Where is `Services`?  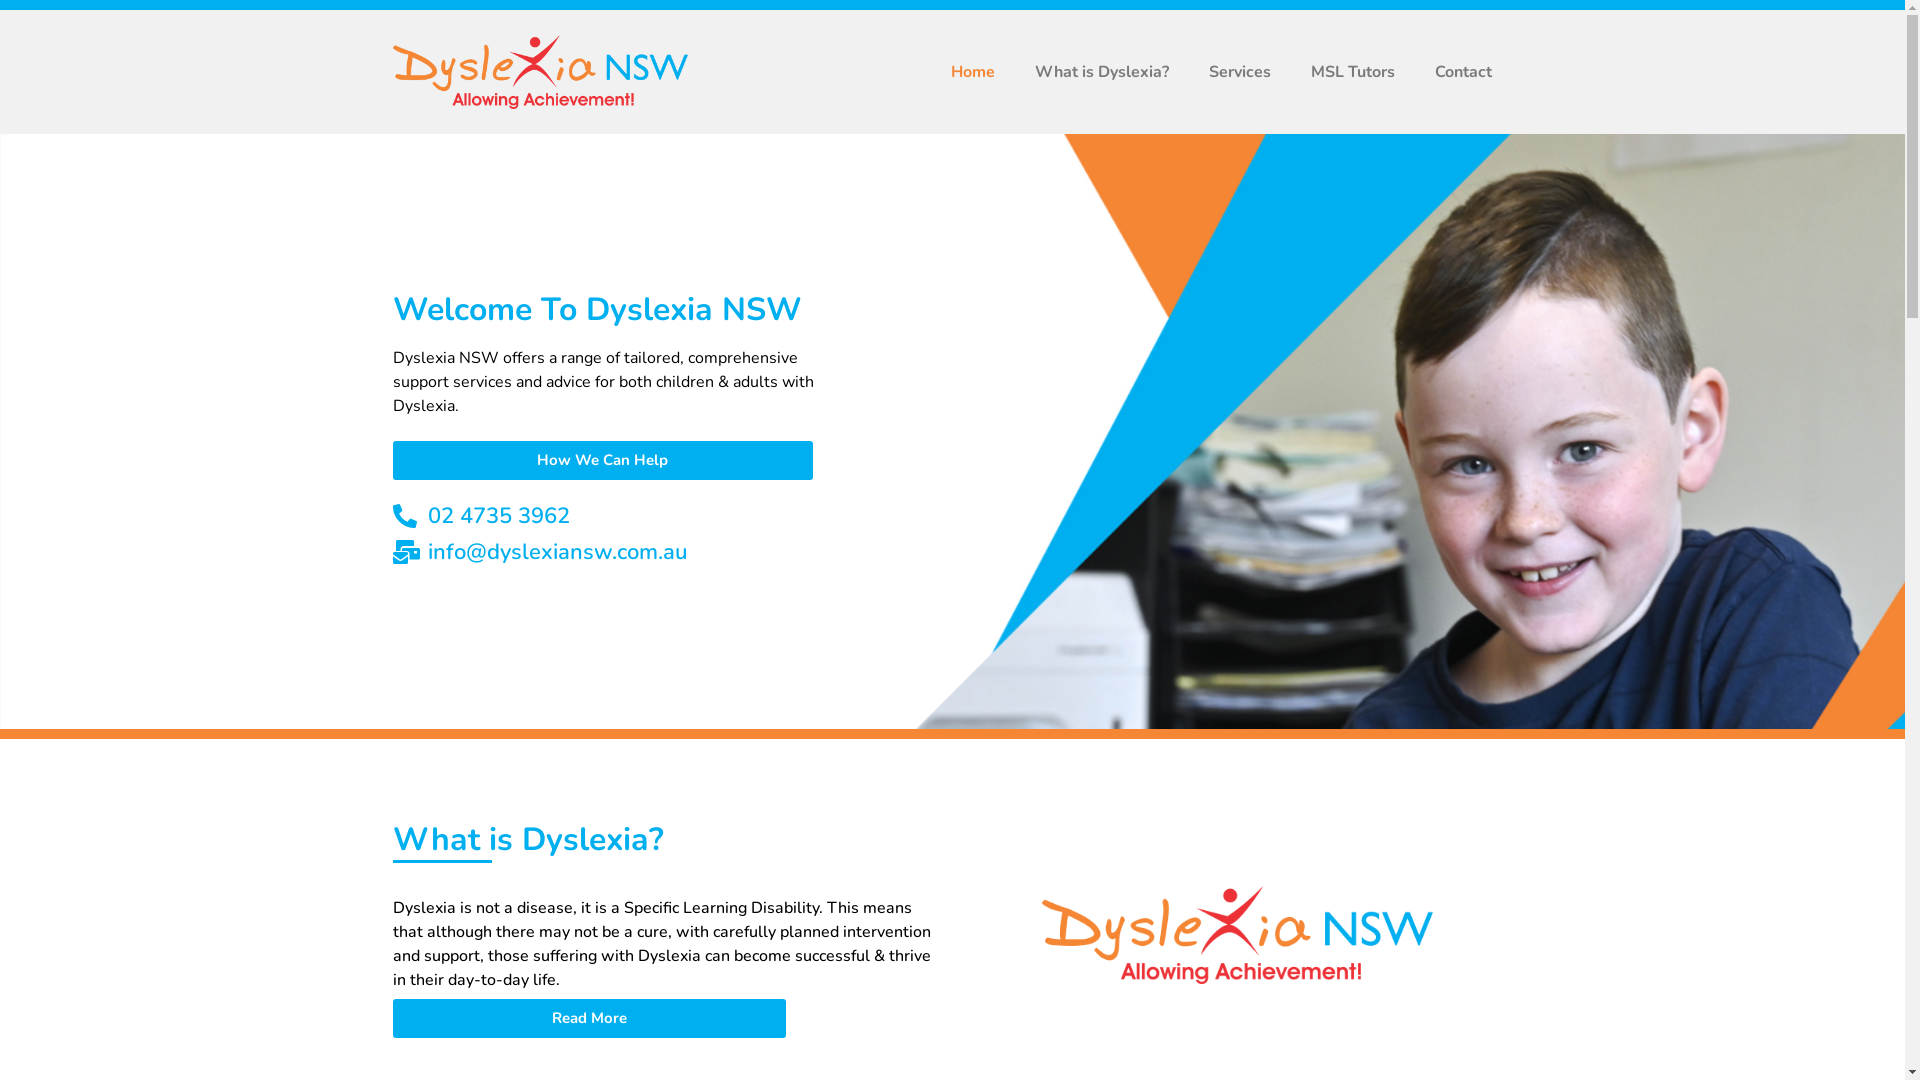
Services is located at coordinates (1240, 72).